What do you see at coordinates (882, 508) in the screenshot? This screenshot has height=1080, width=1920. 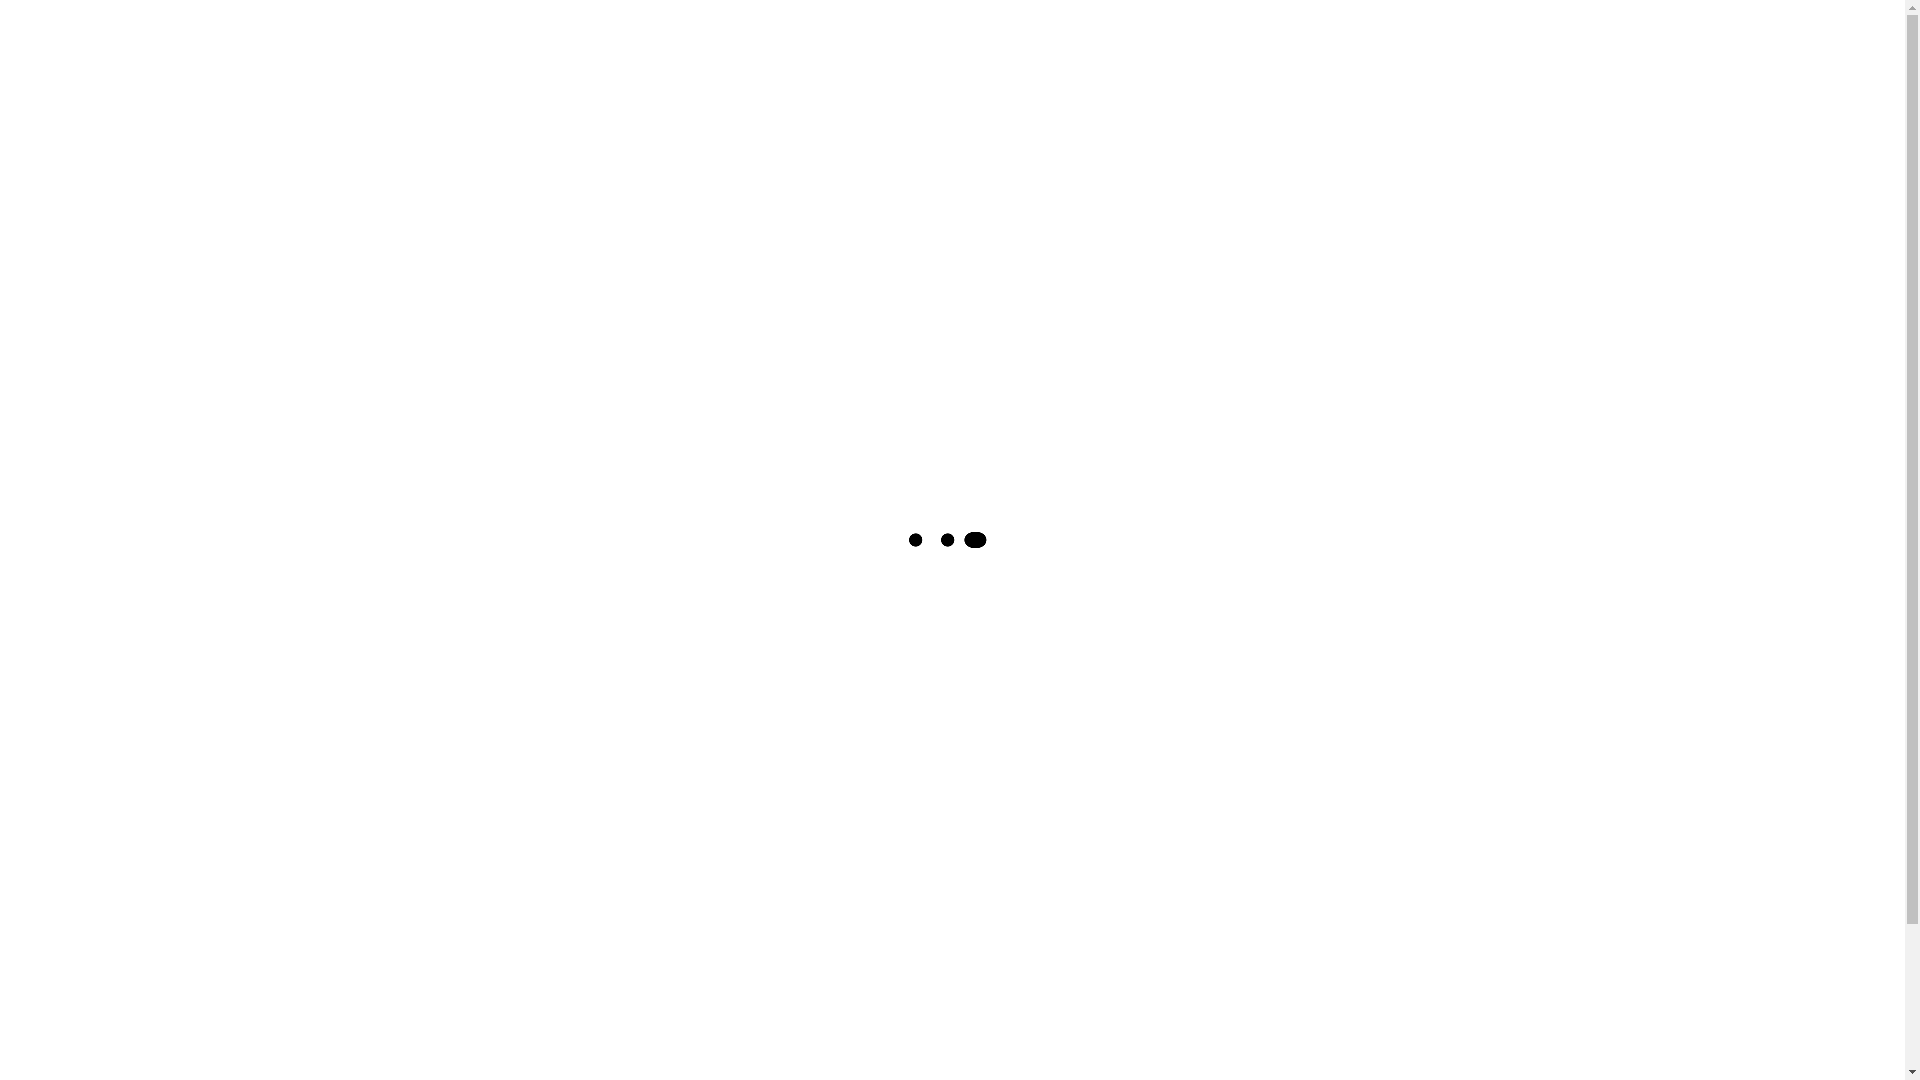 I see `BAGS` at bounding box center [882, 508].